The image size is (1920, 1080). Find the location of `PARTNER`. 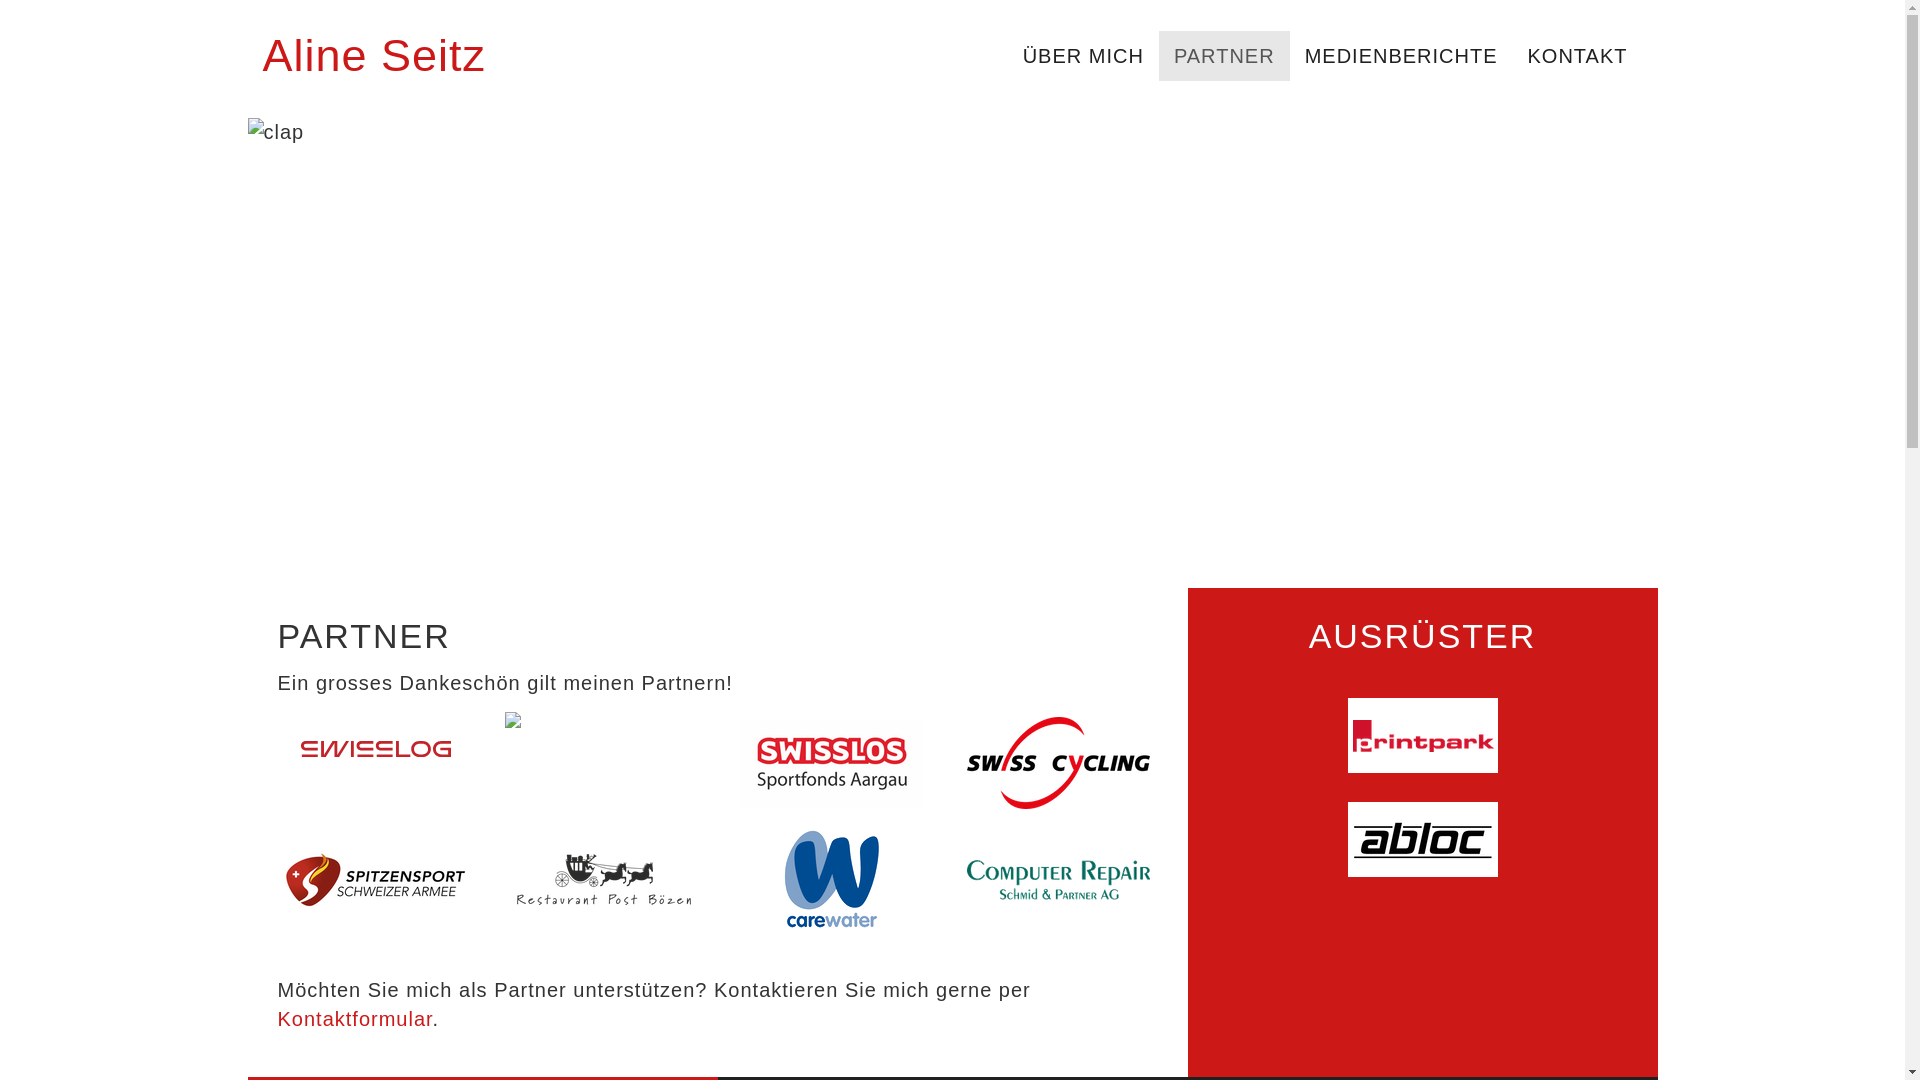

PARTNER is located at coordinates (1224, 56).